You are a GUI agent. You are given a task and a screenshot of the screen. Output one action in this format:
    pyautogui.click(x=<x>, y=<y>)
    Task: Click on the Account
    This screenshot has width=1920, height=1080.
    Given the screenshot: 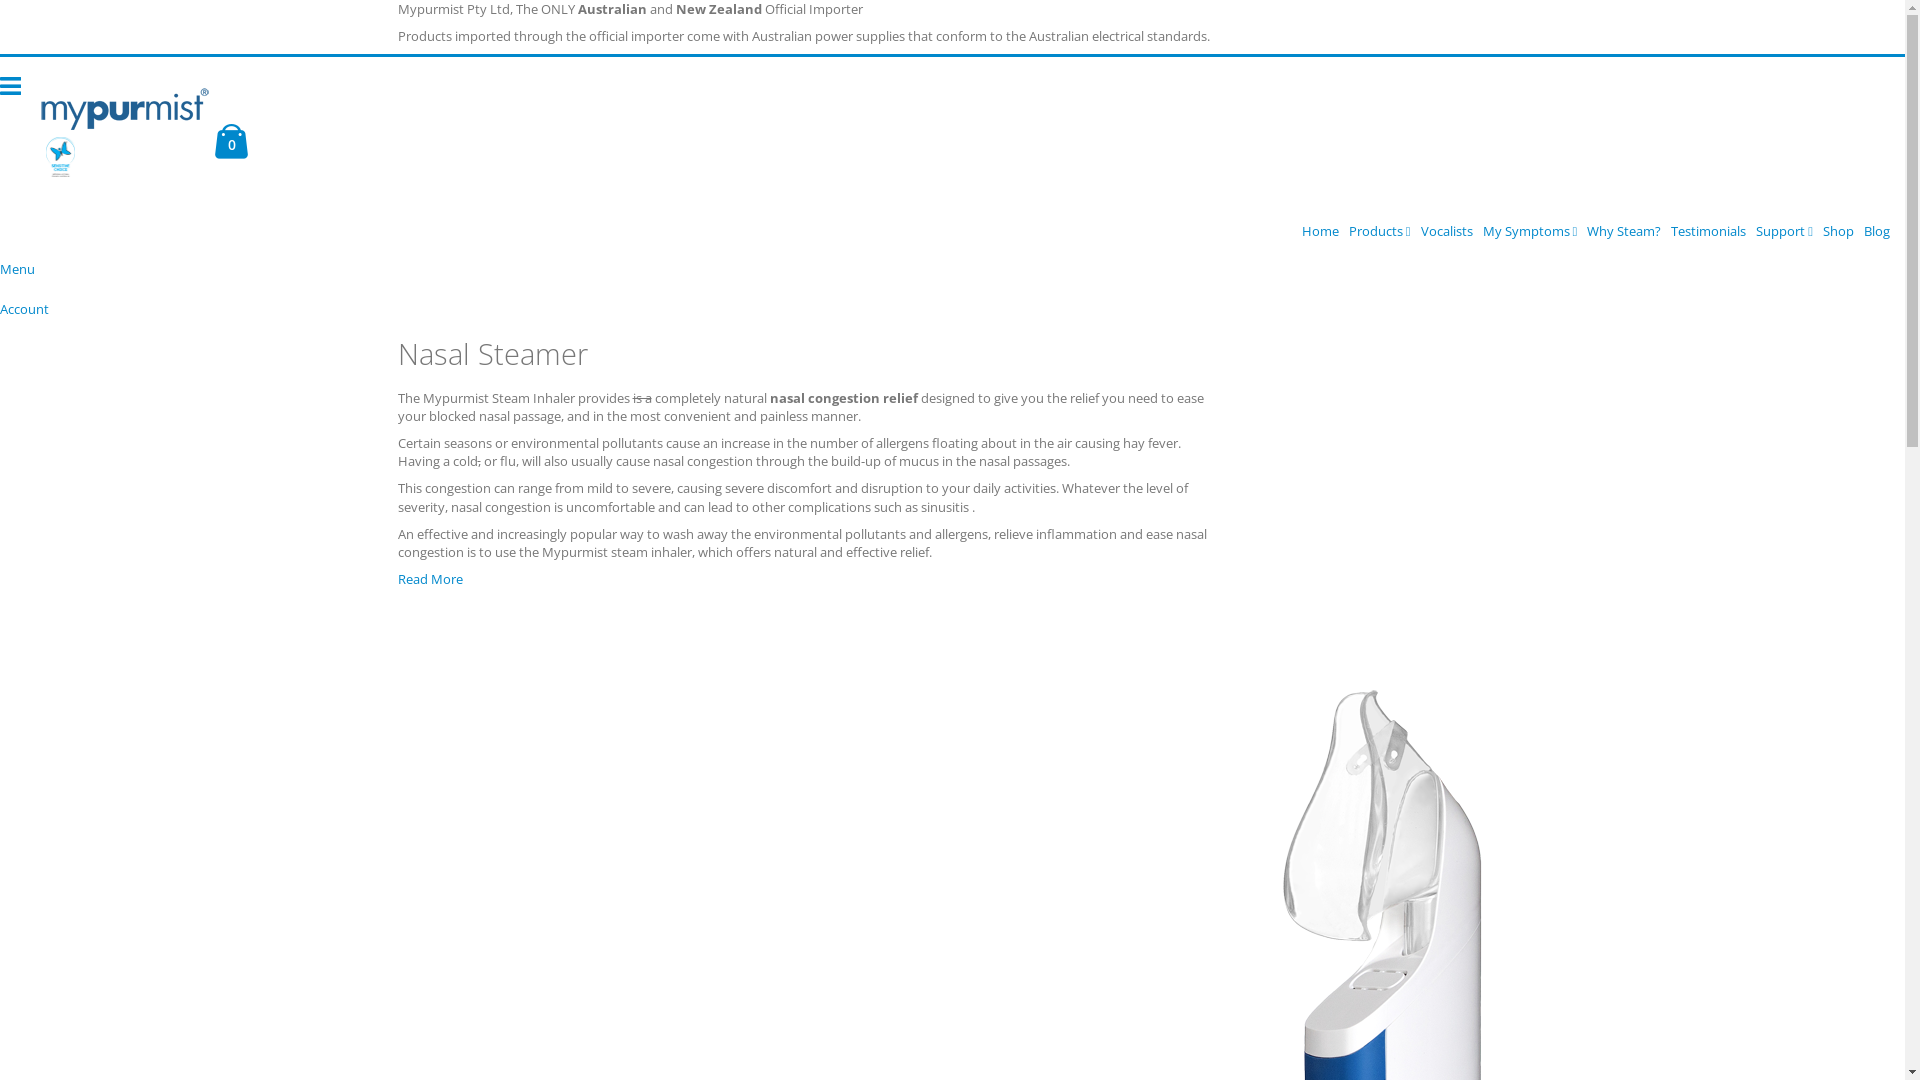 What is the action you would take?
    pyautogui.click(x=24, y=309)
    